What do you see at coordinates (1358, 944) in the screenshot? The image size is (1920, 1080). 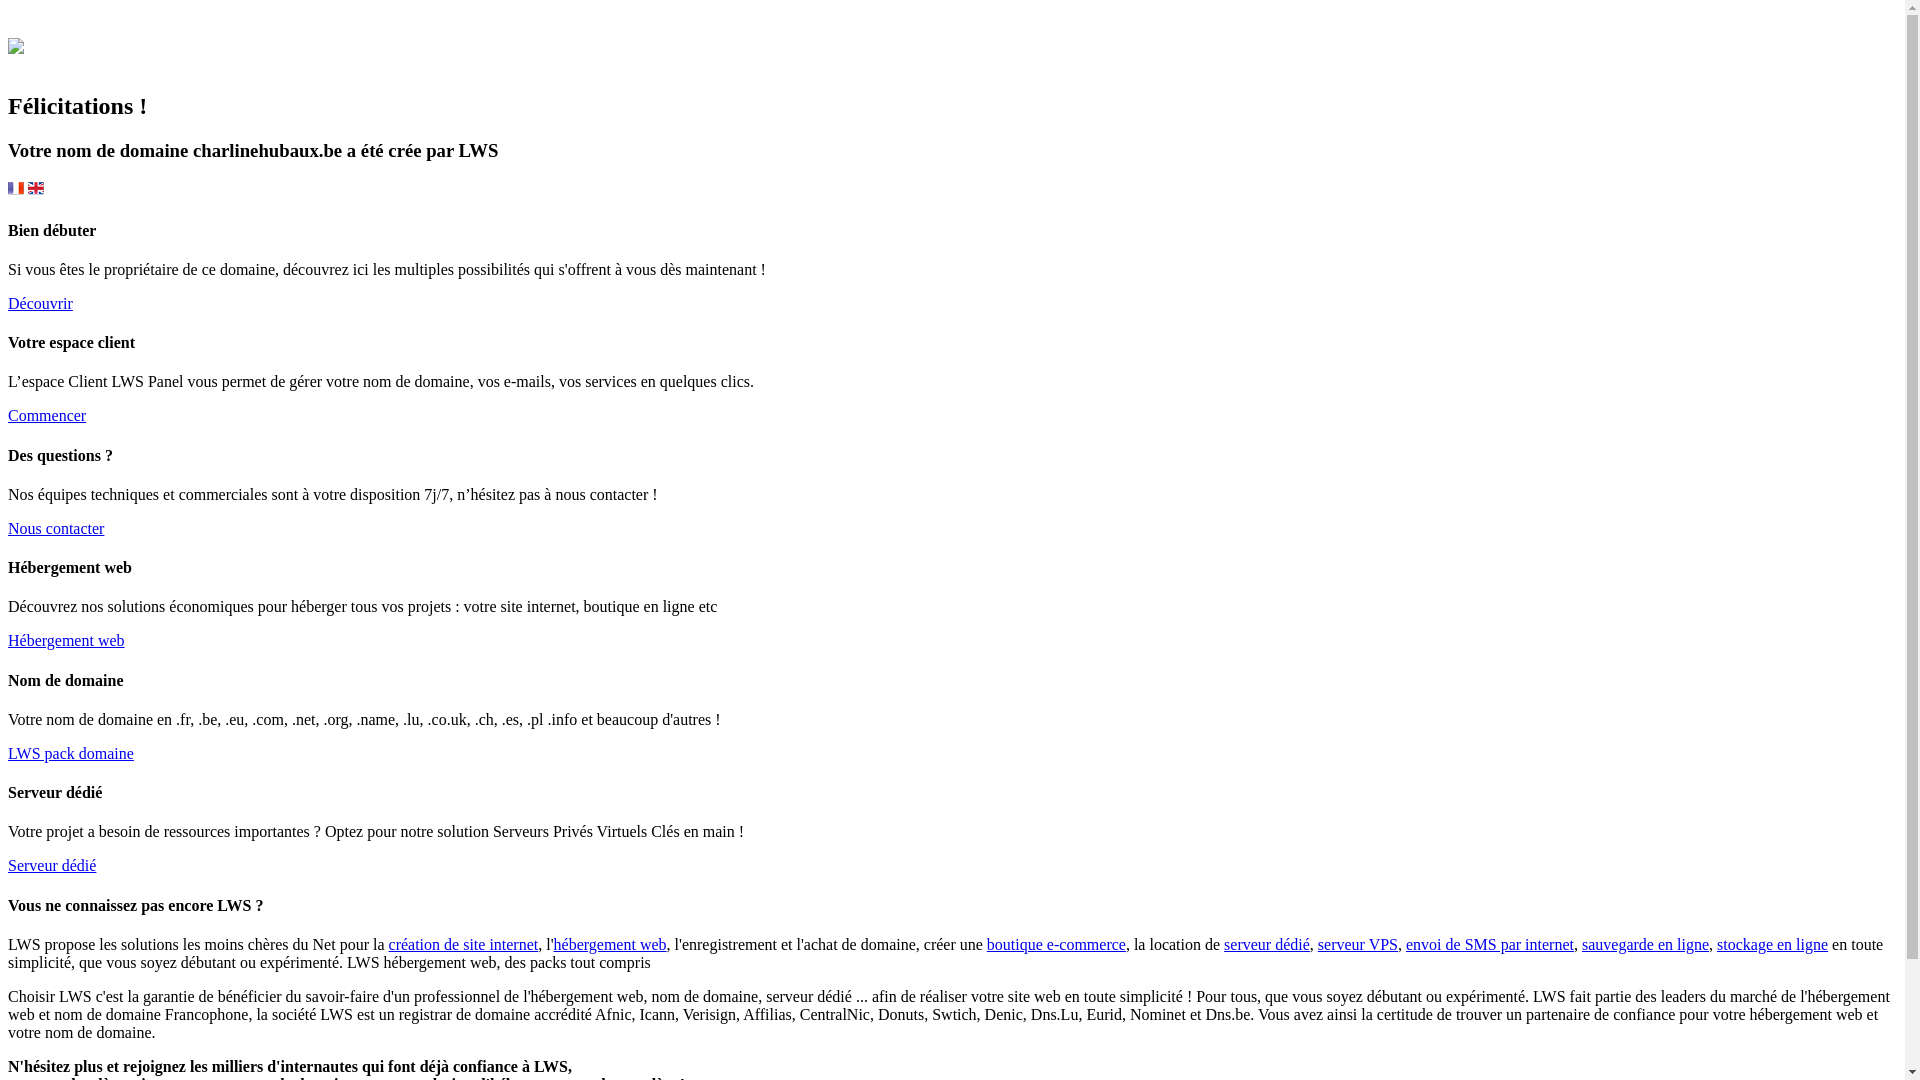 I see `serveur VPS` at bounding box center [1358, 944].